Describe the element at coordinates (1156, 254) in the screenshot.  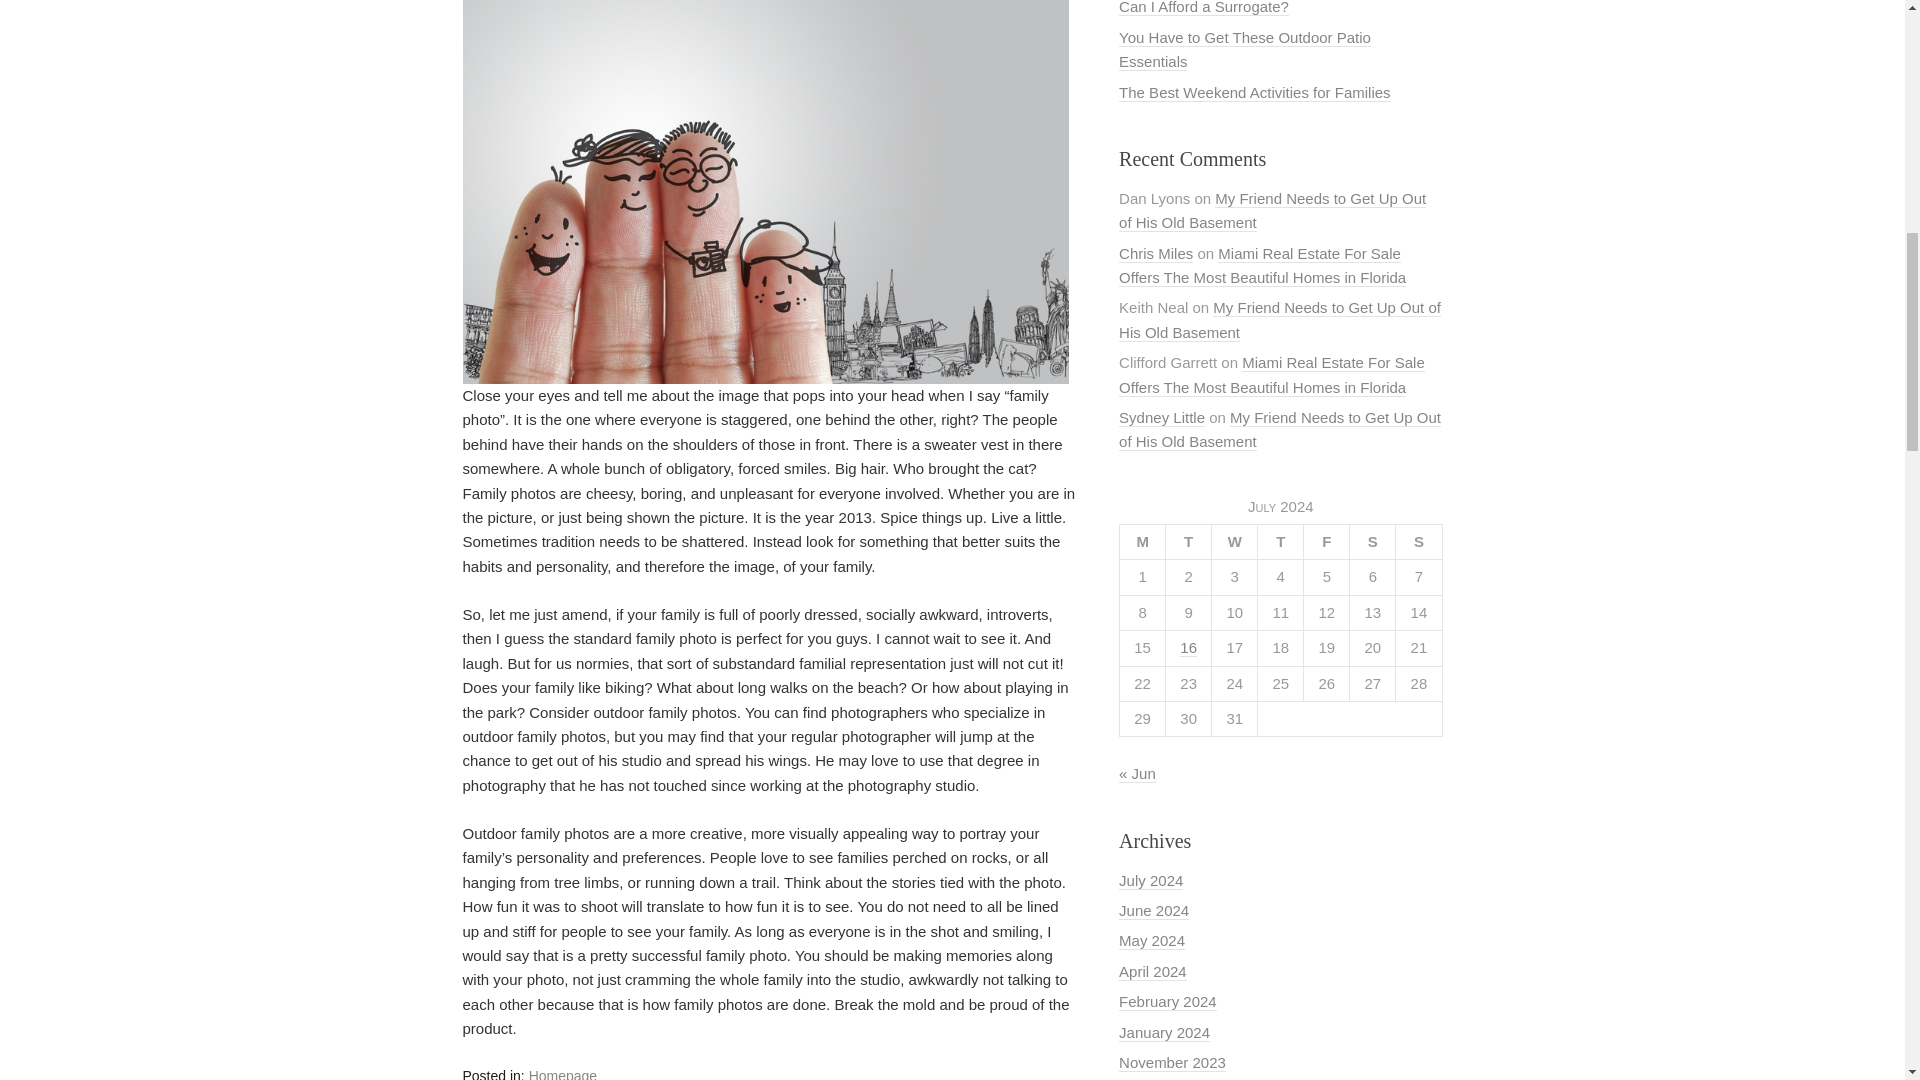
I see `Chris Miles` at that location.